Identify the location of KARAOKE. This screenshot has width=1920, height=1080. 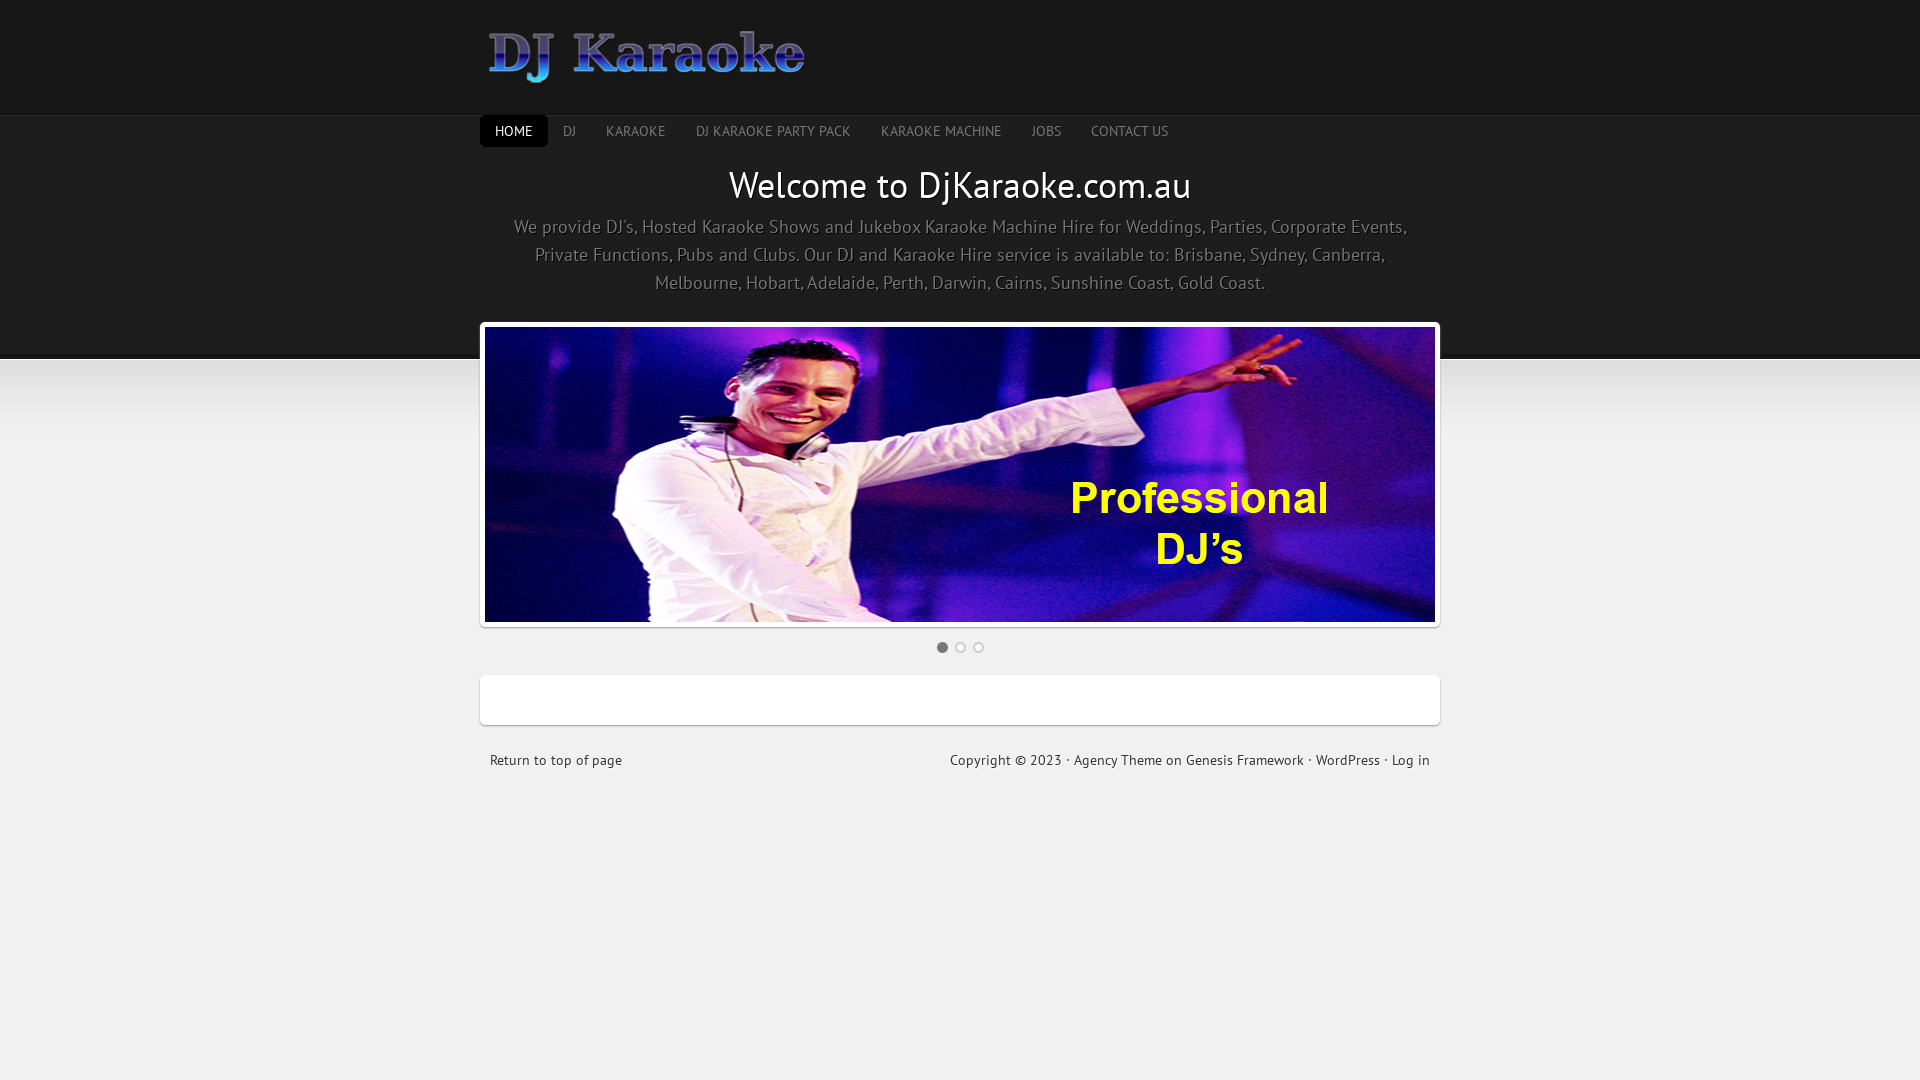
(636, 131).